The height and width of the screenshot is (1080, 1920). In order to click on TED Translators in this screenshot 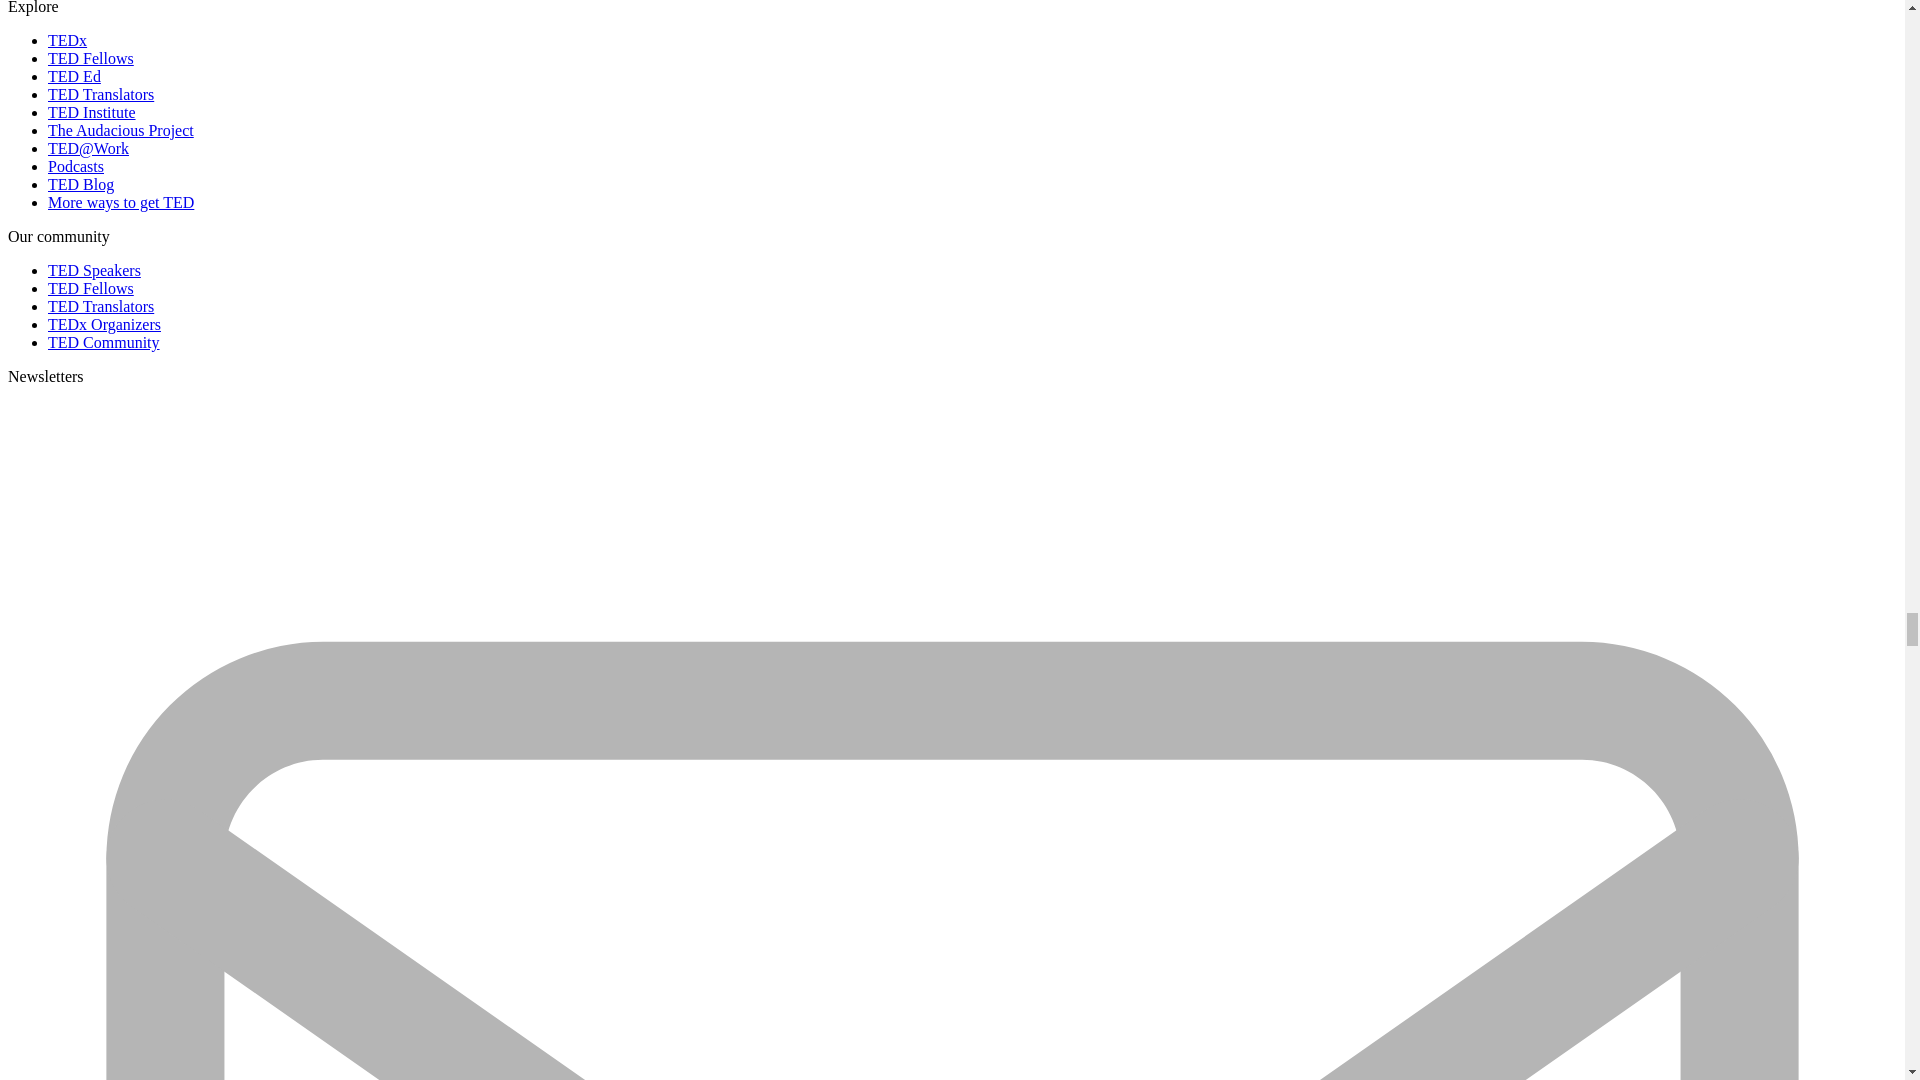, I will do `click(100, 94)`.